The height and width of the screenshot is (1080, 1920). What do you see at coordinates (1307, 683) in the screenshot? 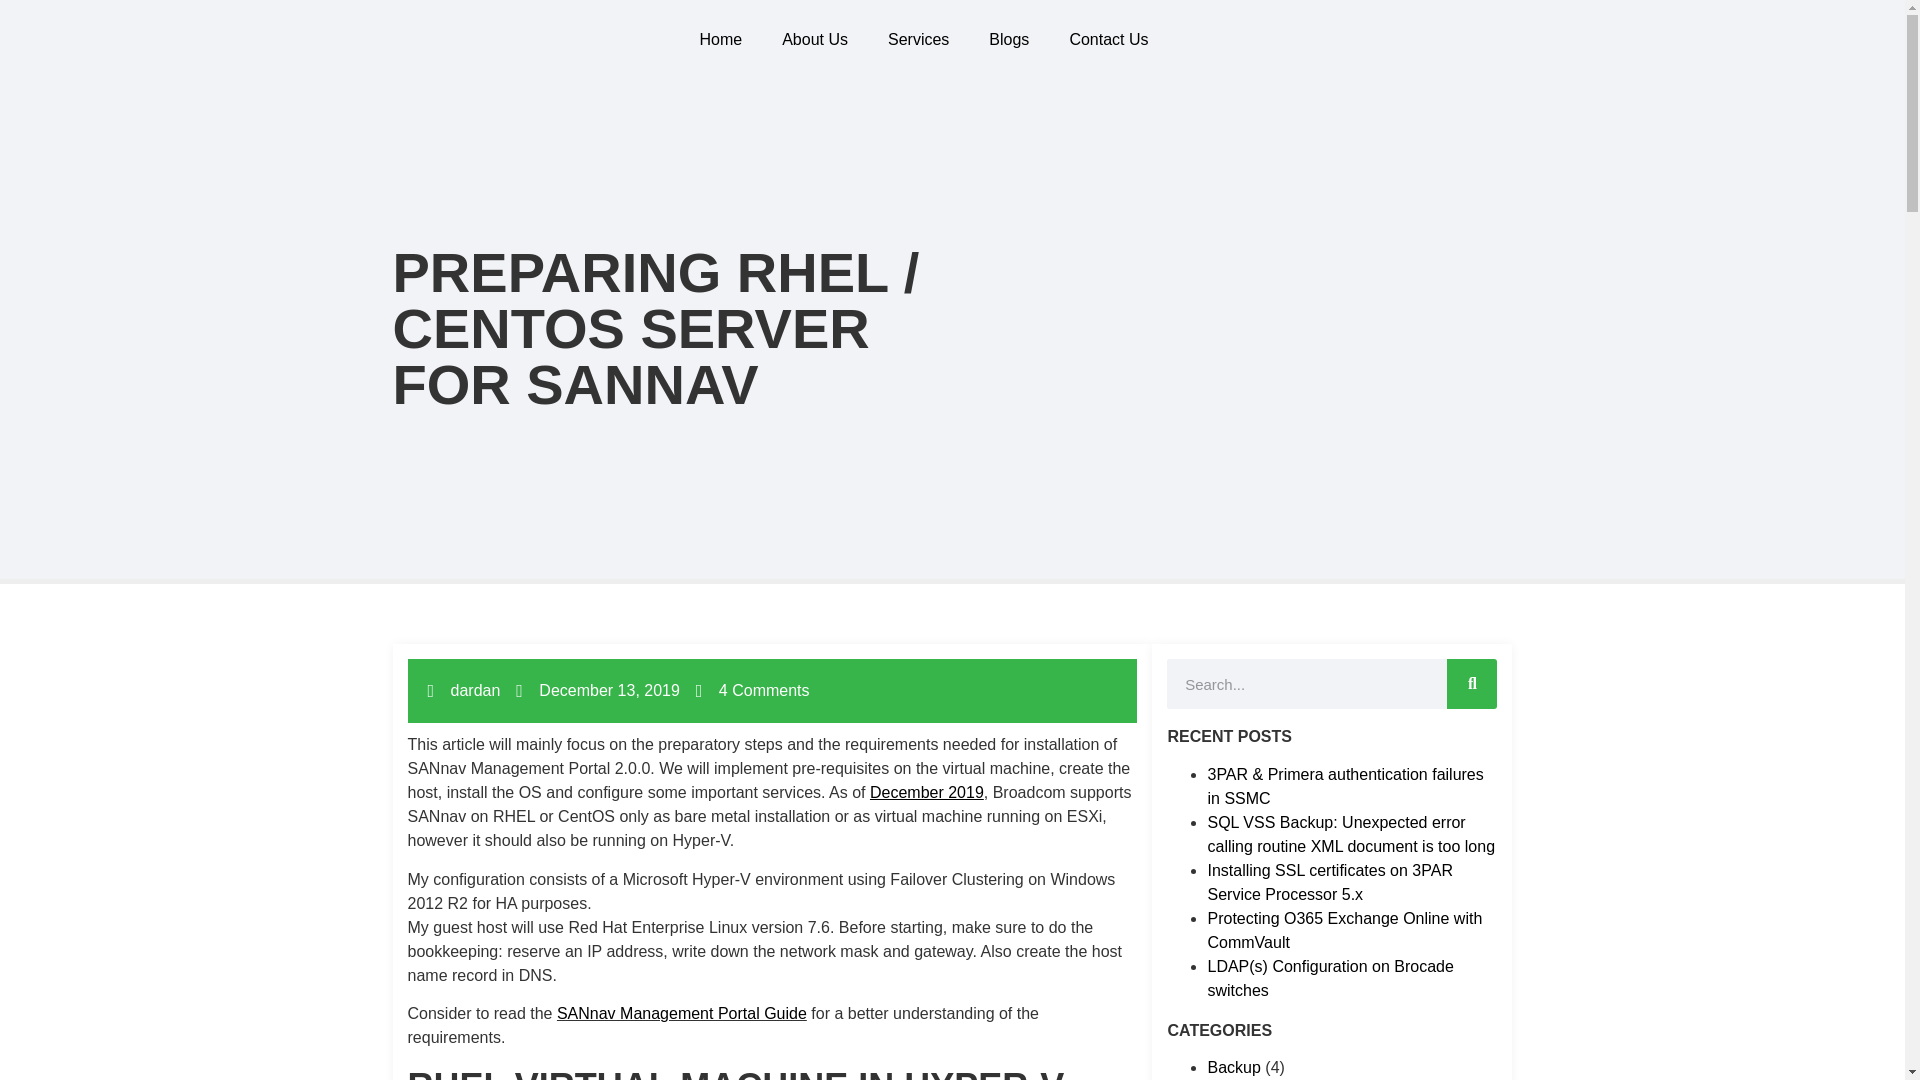
I see `Search` at bounding box center [1307, 683].